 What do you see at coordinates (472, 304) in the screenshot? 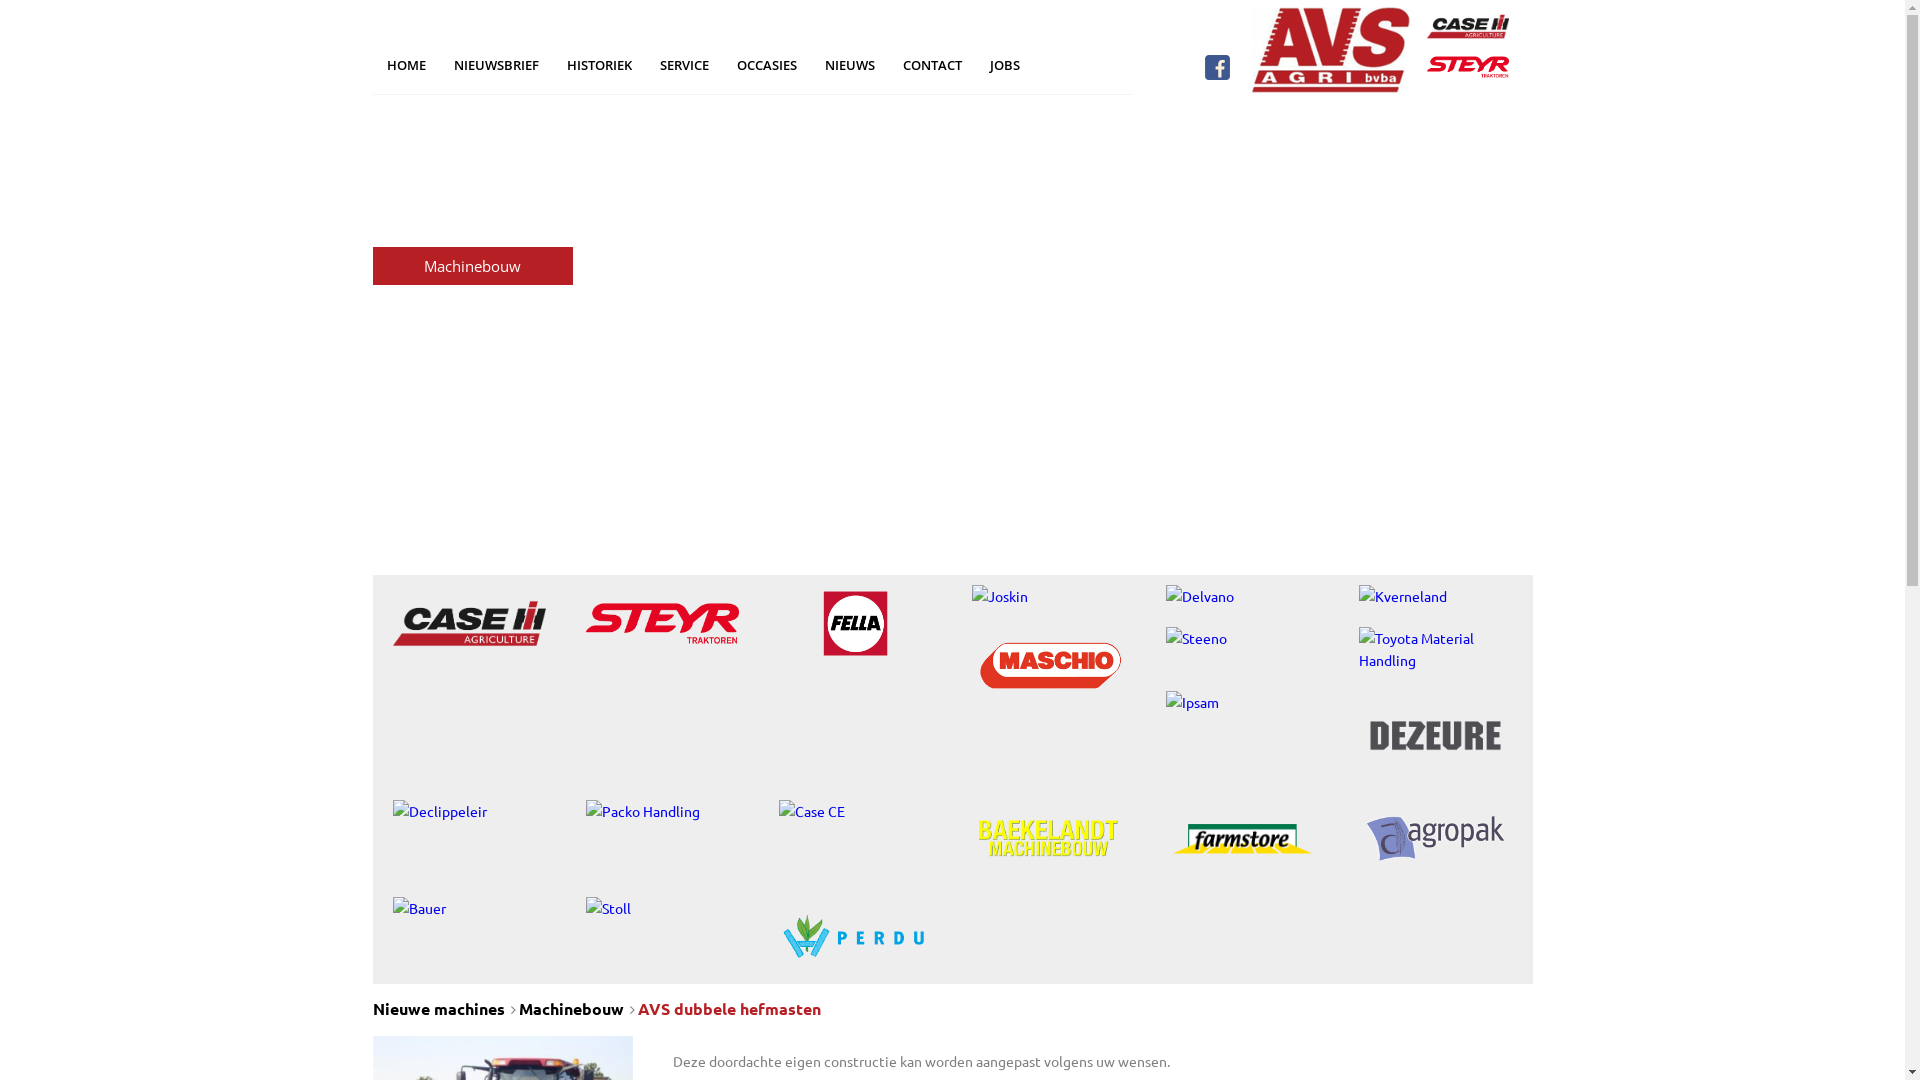
I see `Onderdelen` at bounding box center [472, 304].